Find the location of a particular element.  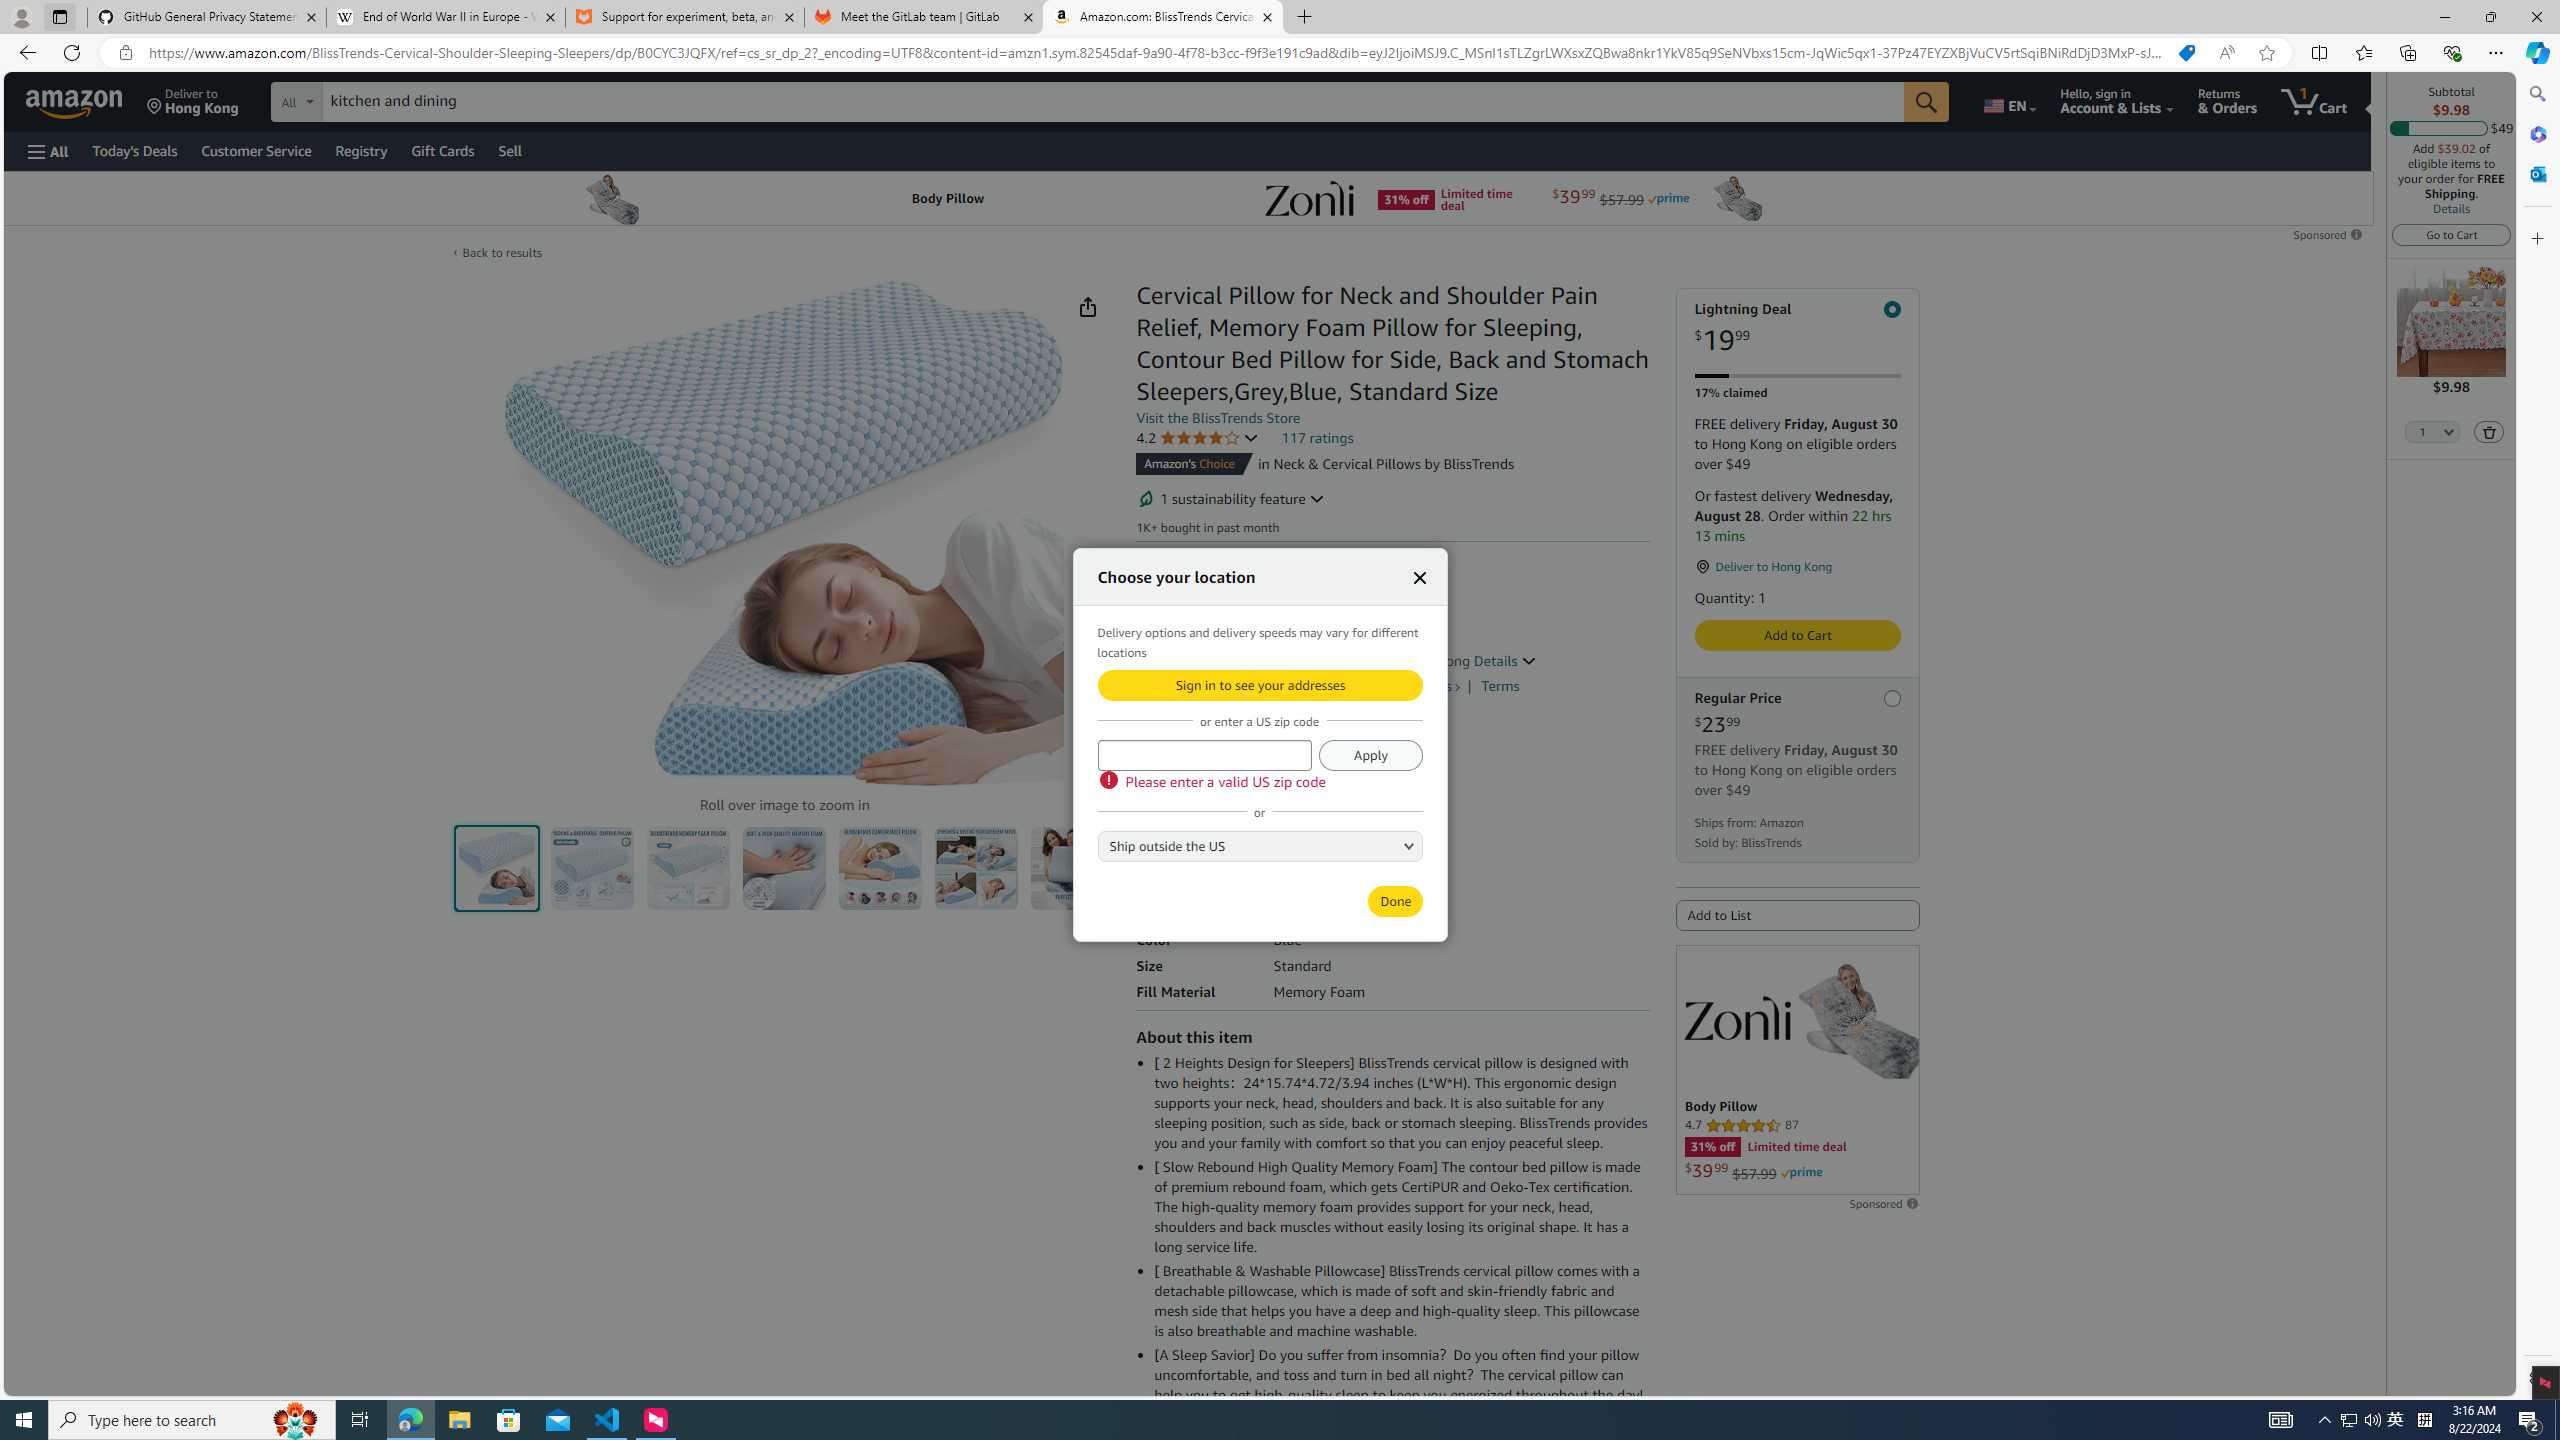

Grey is located at coordinates (1204, 762).